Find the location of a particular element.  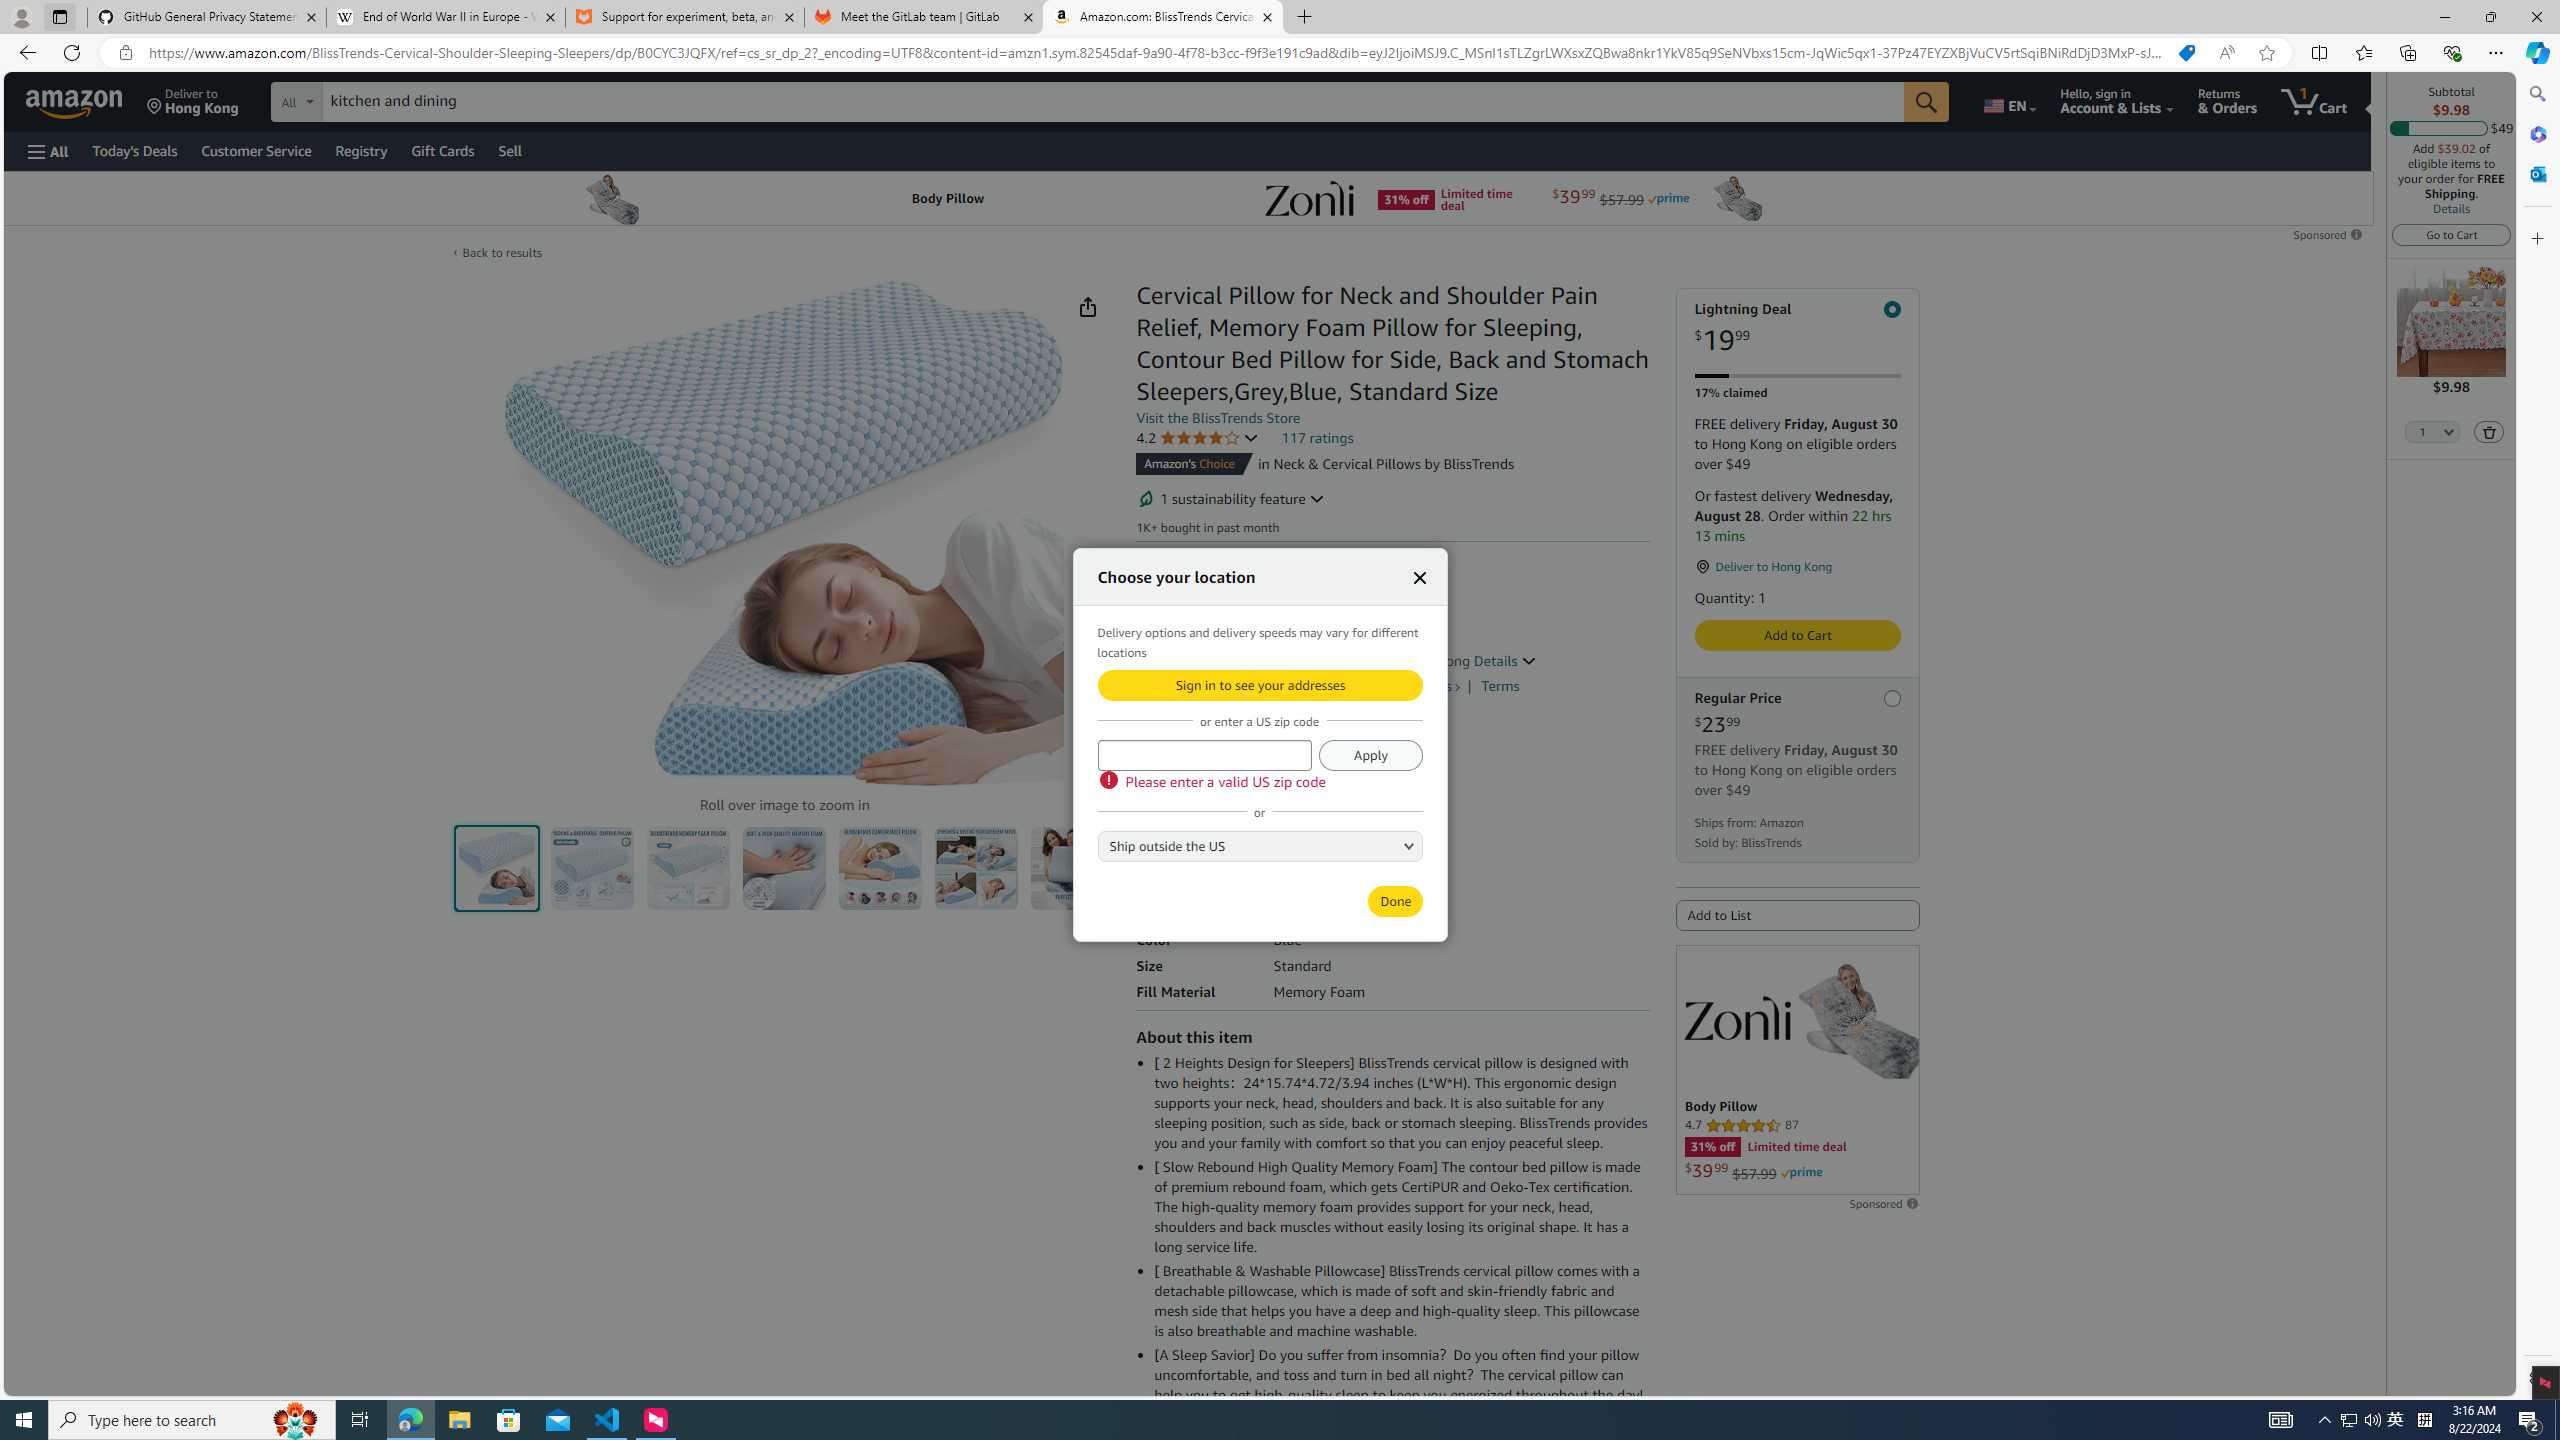

Grey is located at coordinates (1204, 762).